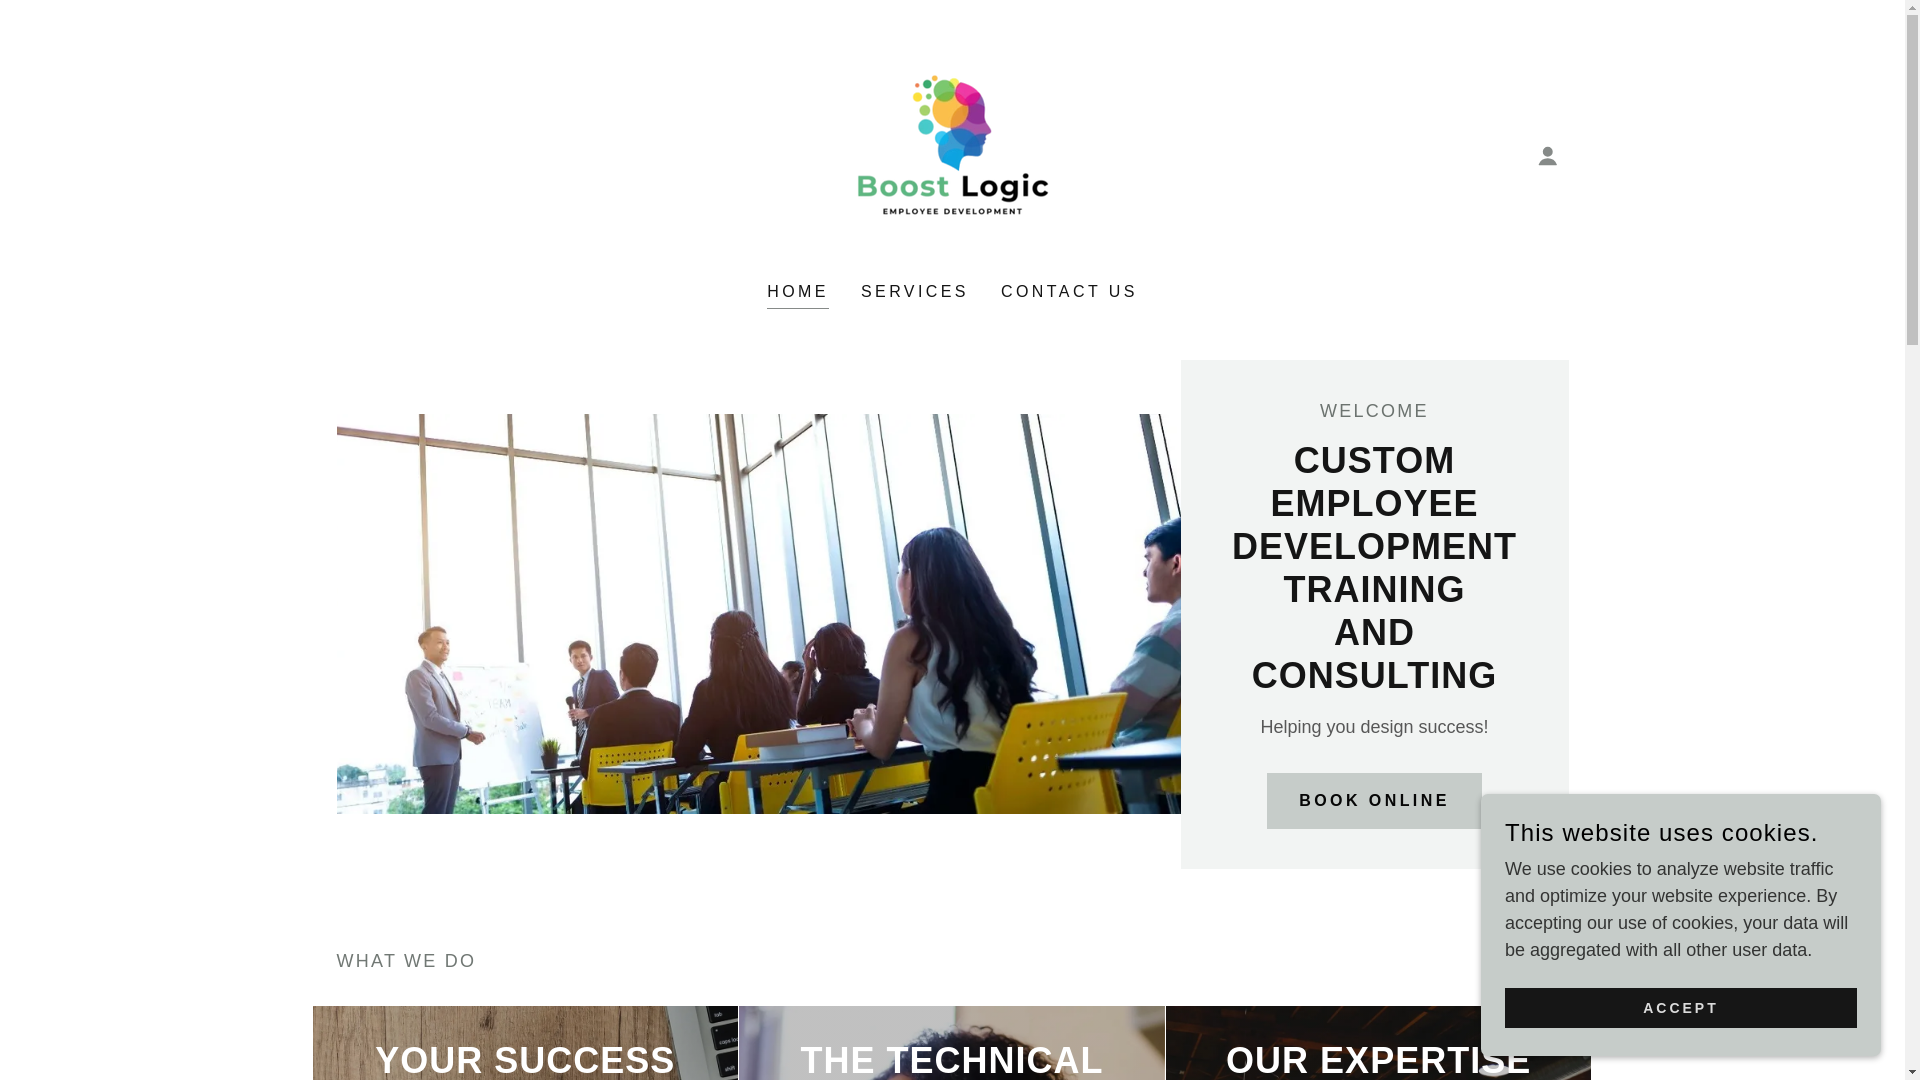 The height and width of the screenshot is (1080, 1920). What do you see at coordinates (798, 294) in the screenshot?
I see `HOME` at bounding box center [798, 294].